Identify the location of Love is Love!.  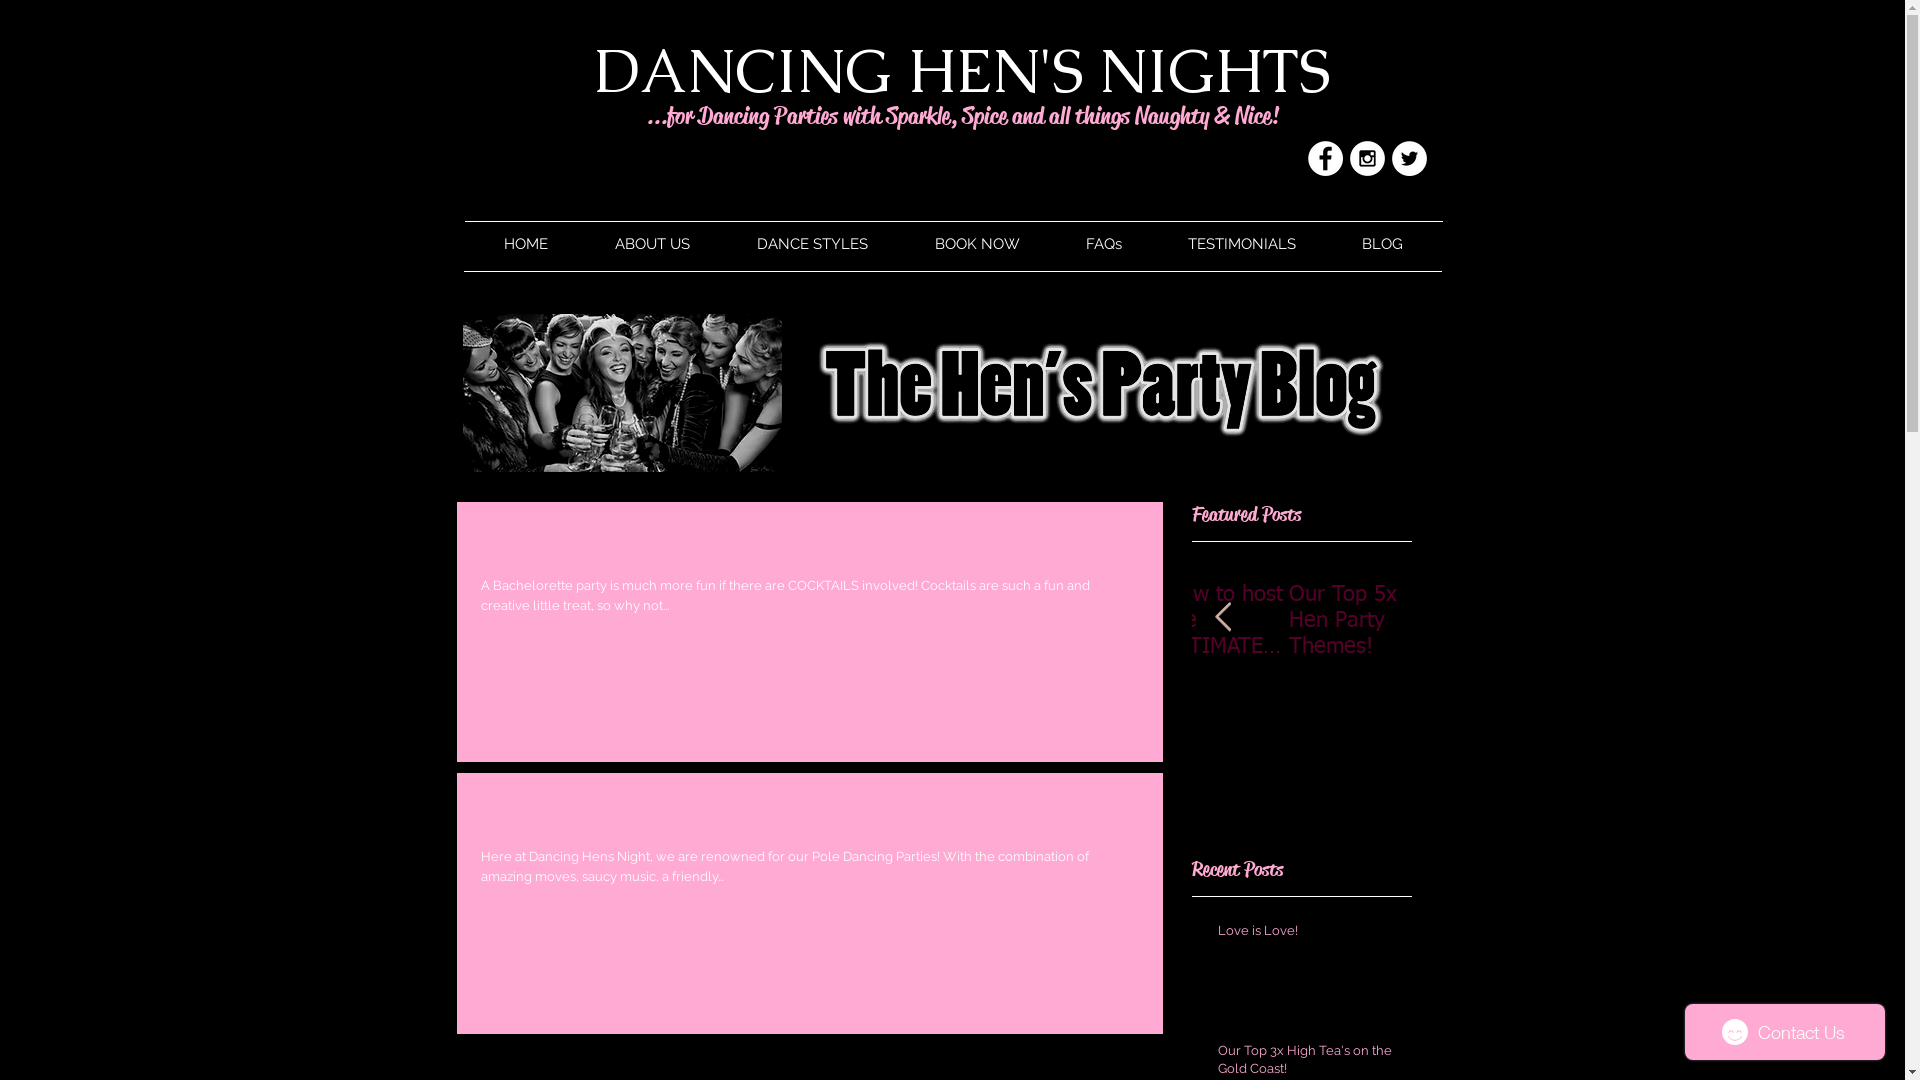
(1309, 935).